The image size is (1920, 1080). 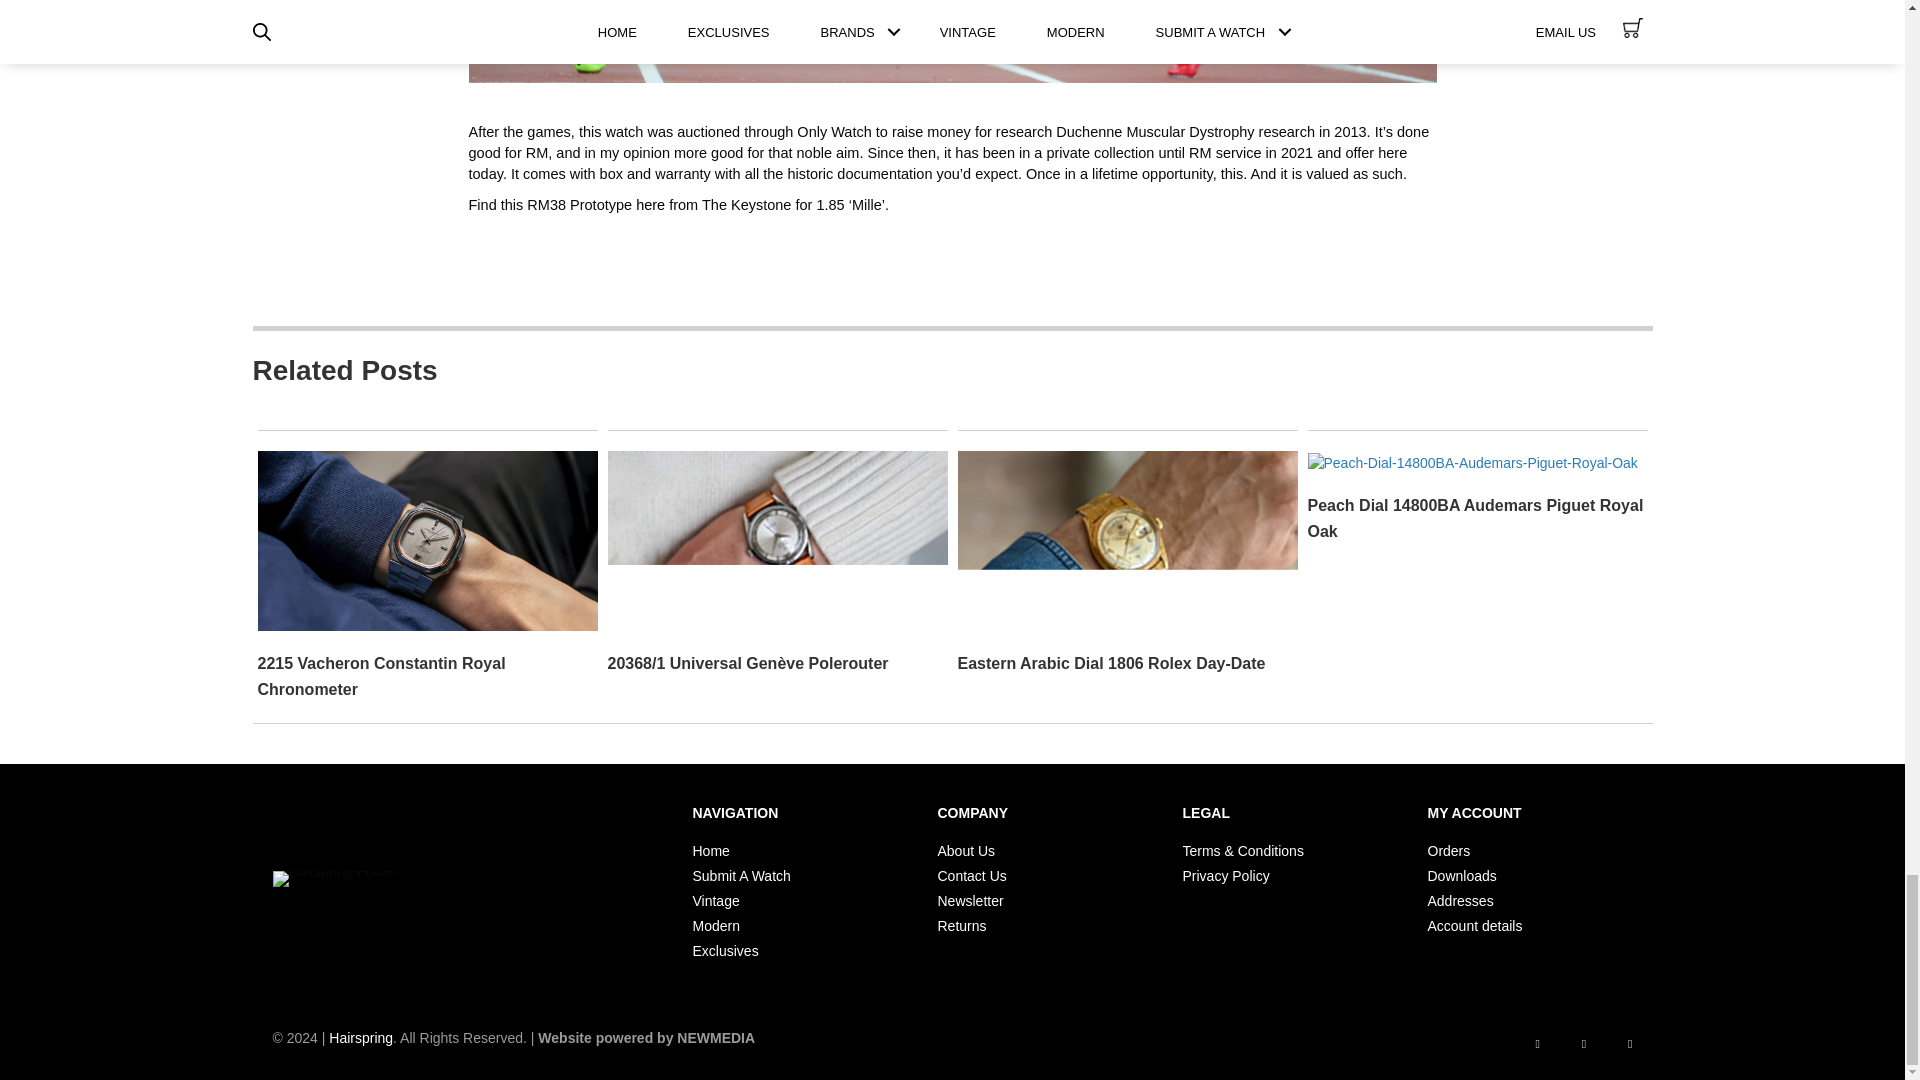 What do you see at coordinates (1112, 662) in the screenshot?
I see `Eastern Arabic Dial 1806 Rolex Day-Date` at bounding box center [1112, 662].